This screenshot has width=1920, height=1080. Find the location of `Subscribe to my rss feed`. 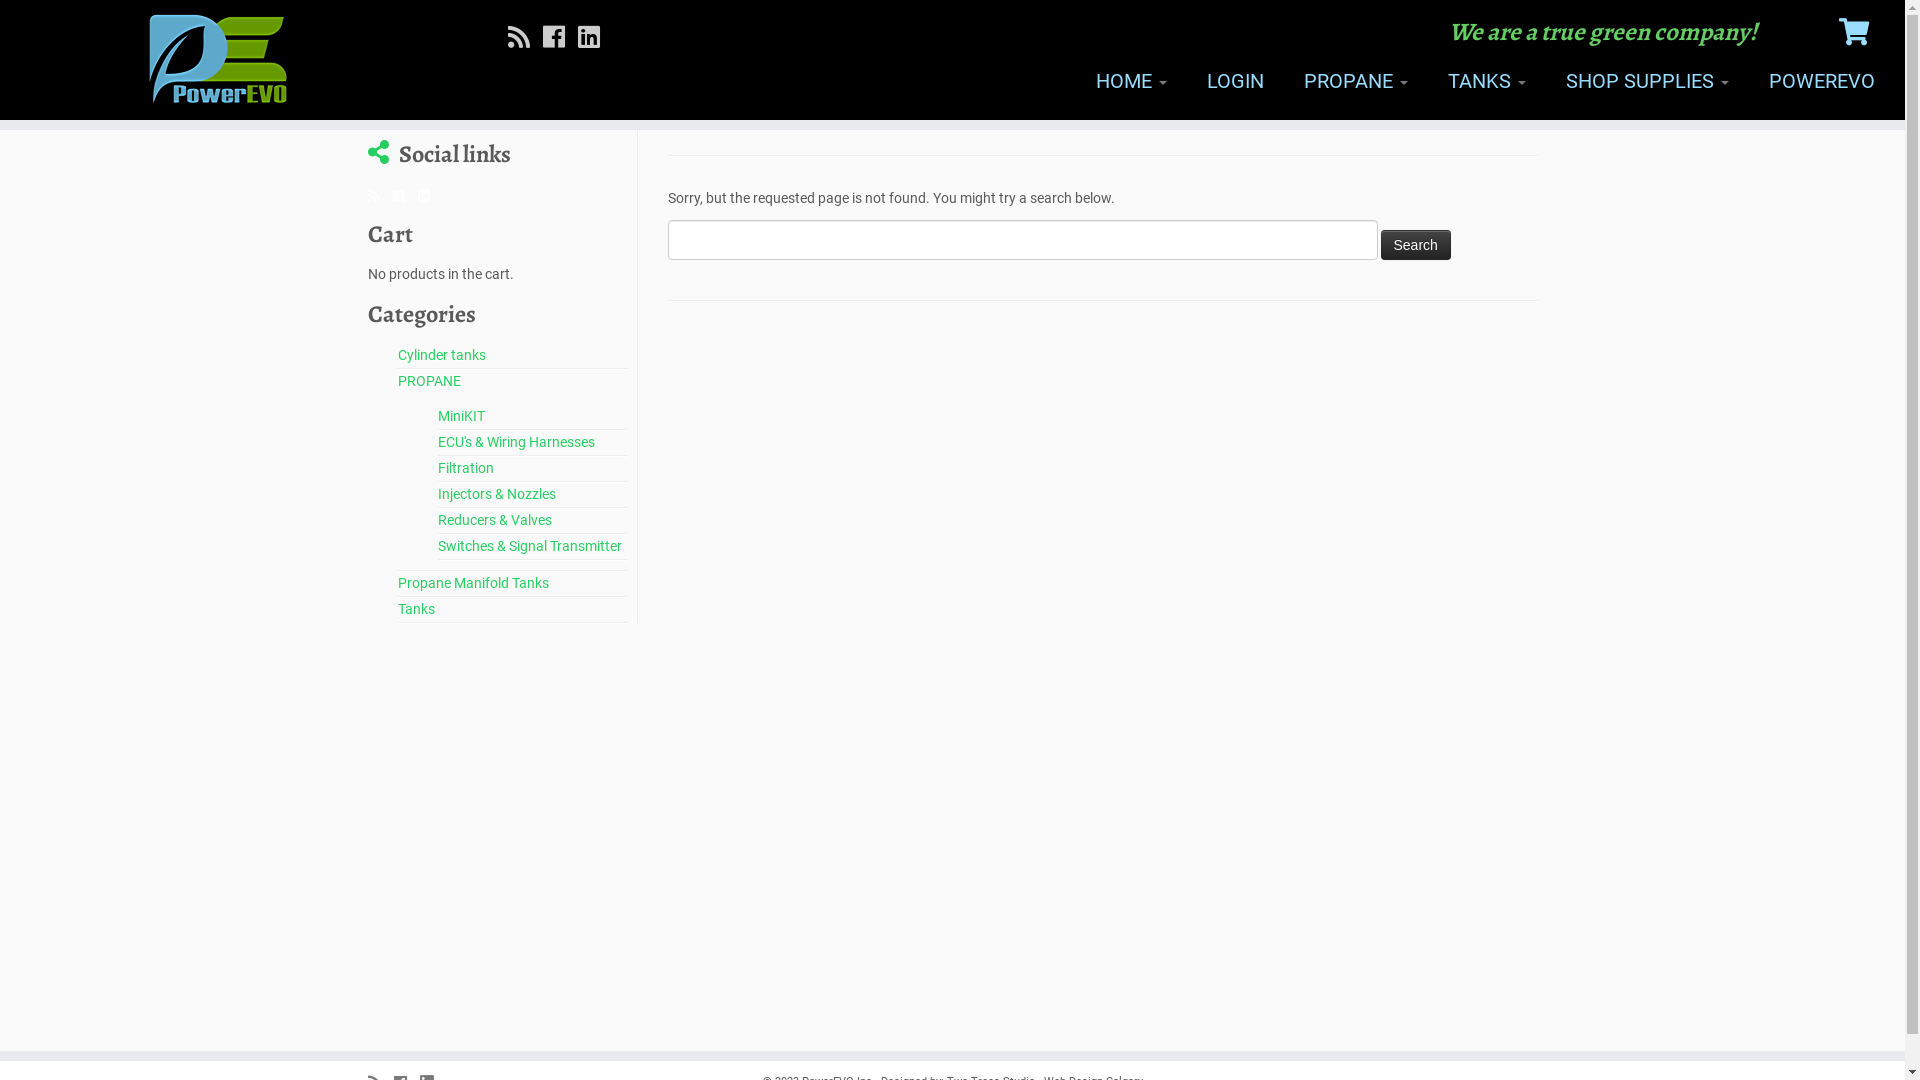

Subscribe to my rss feed is located at coordinates (526, 38).